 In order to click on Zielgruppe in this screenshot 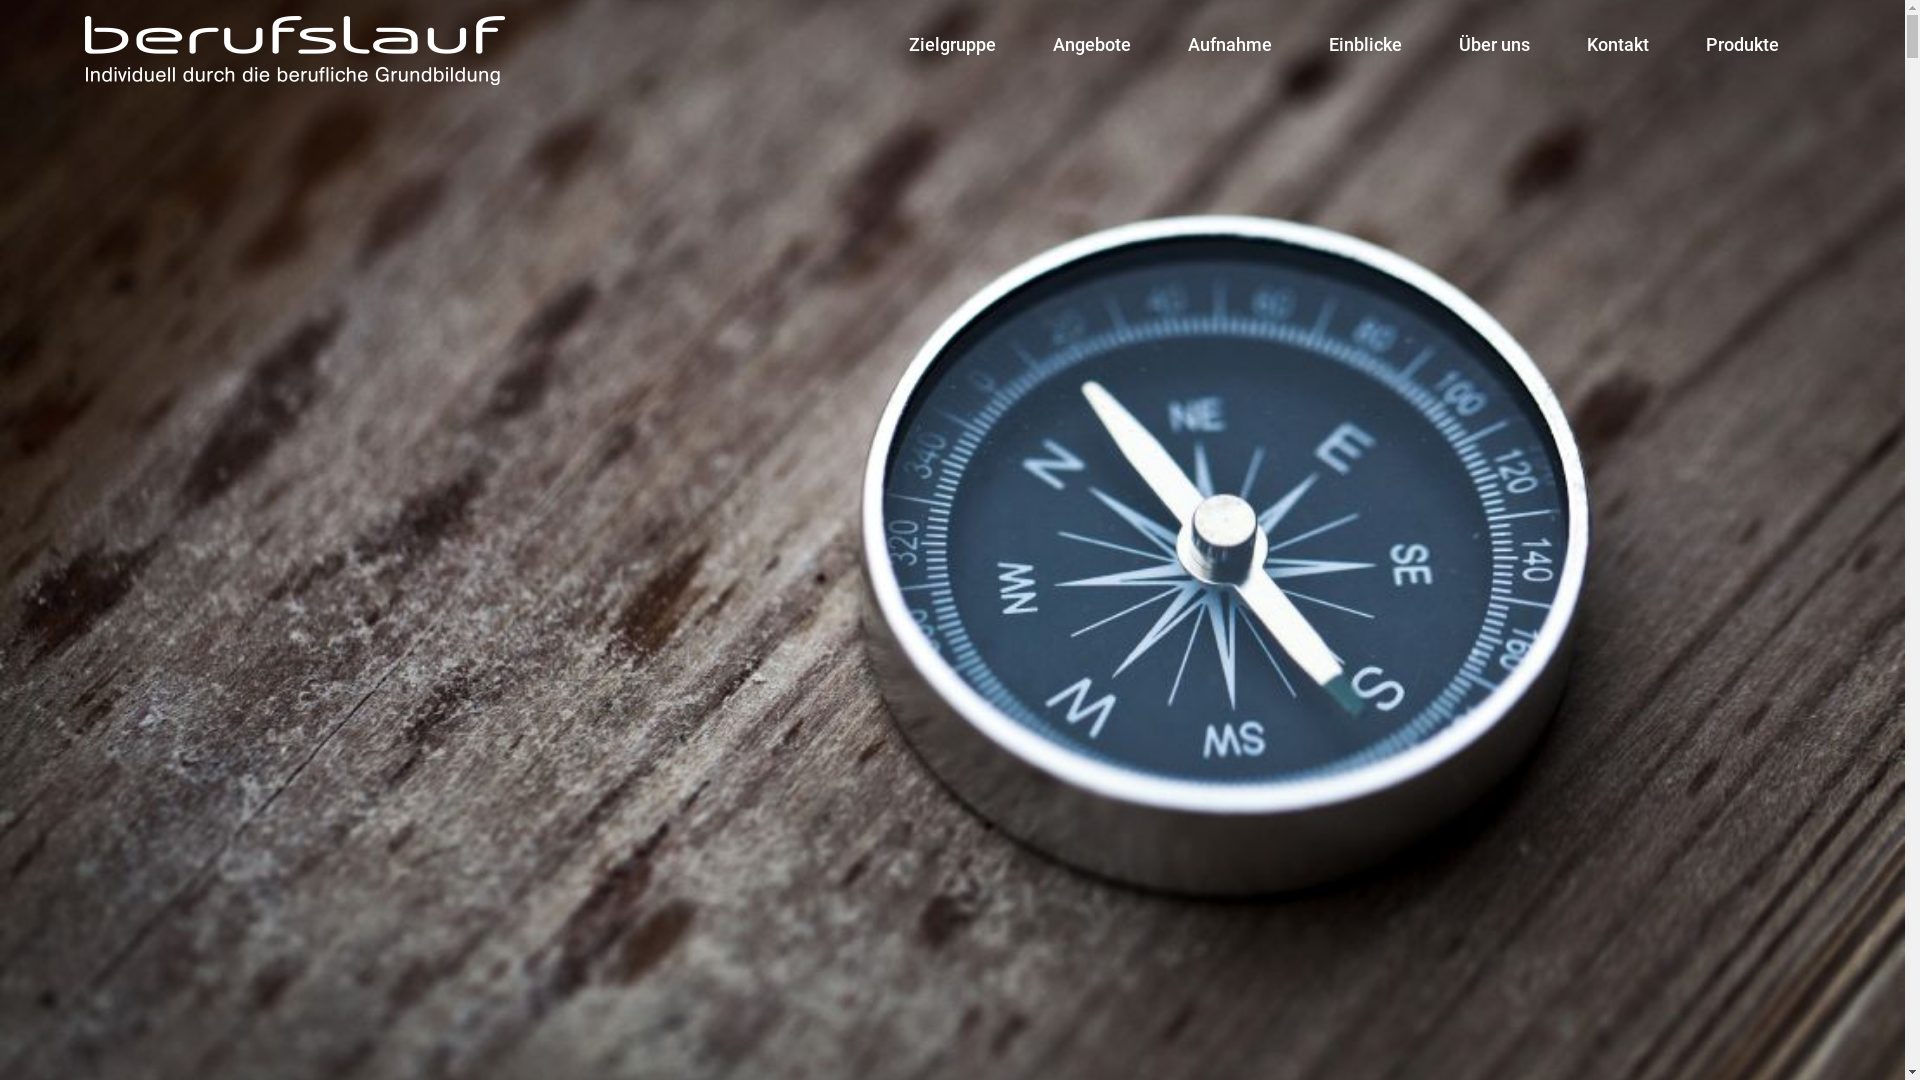, I will do `click(952, 45)`.